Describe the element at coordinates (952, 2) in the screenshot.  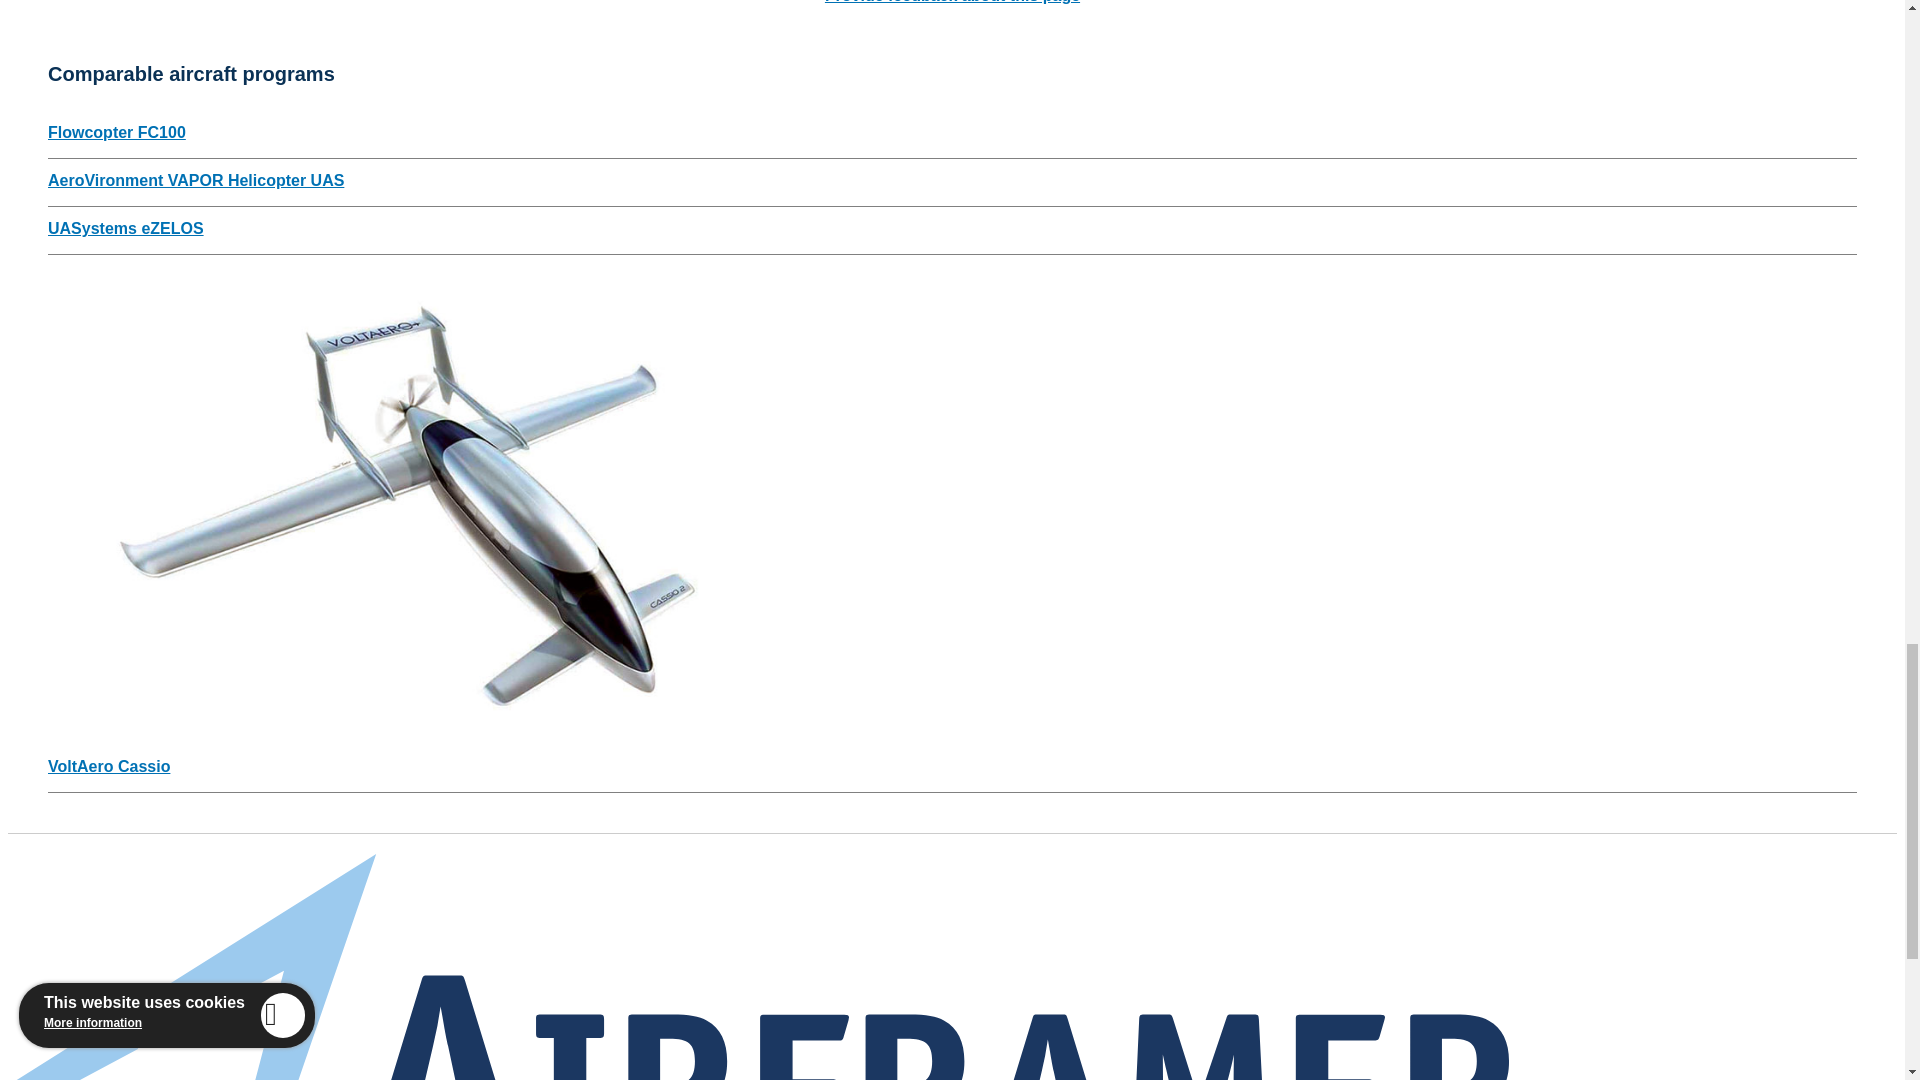
I see `Provide feedback about this page` at that location.